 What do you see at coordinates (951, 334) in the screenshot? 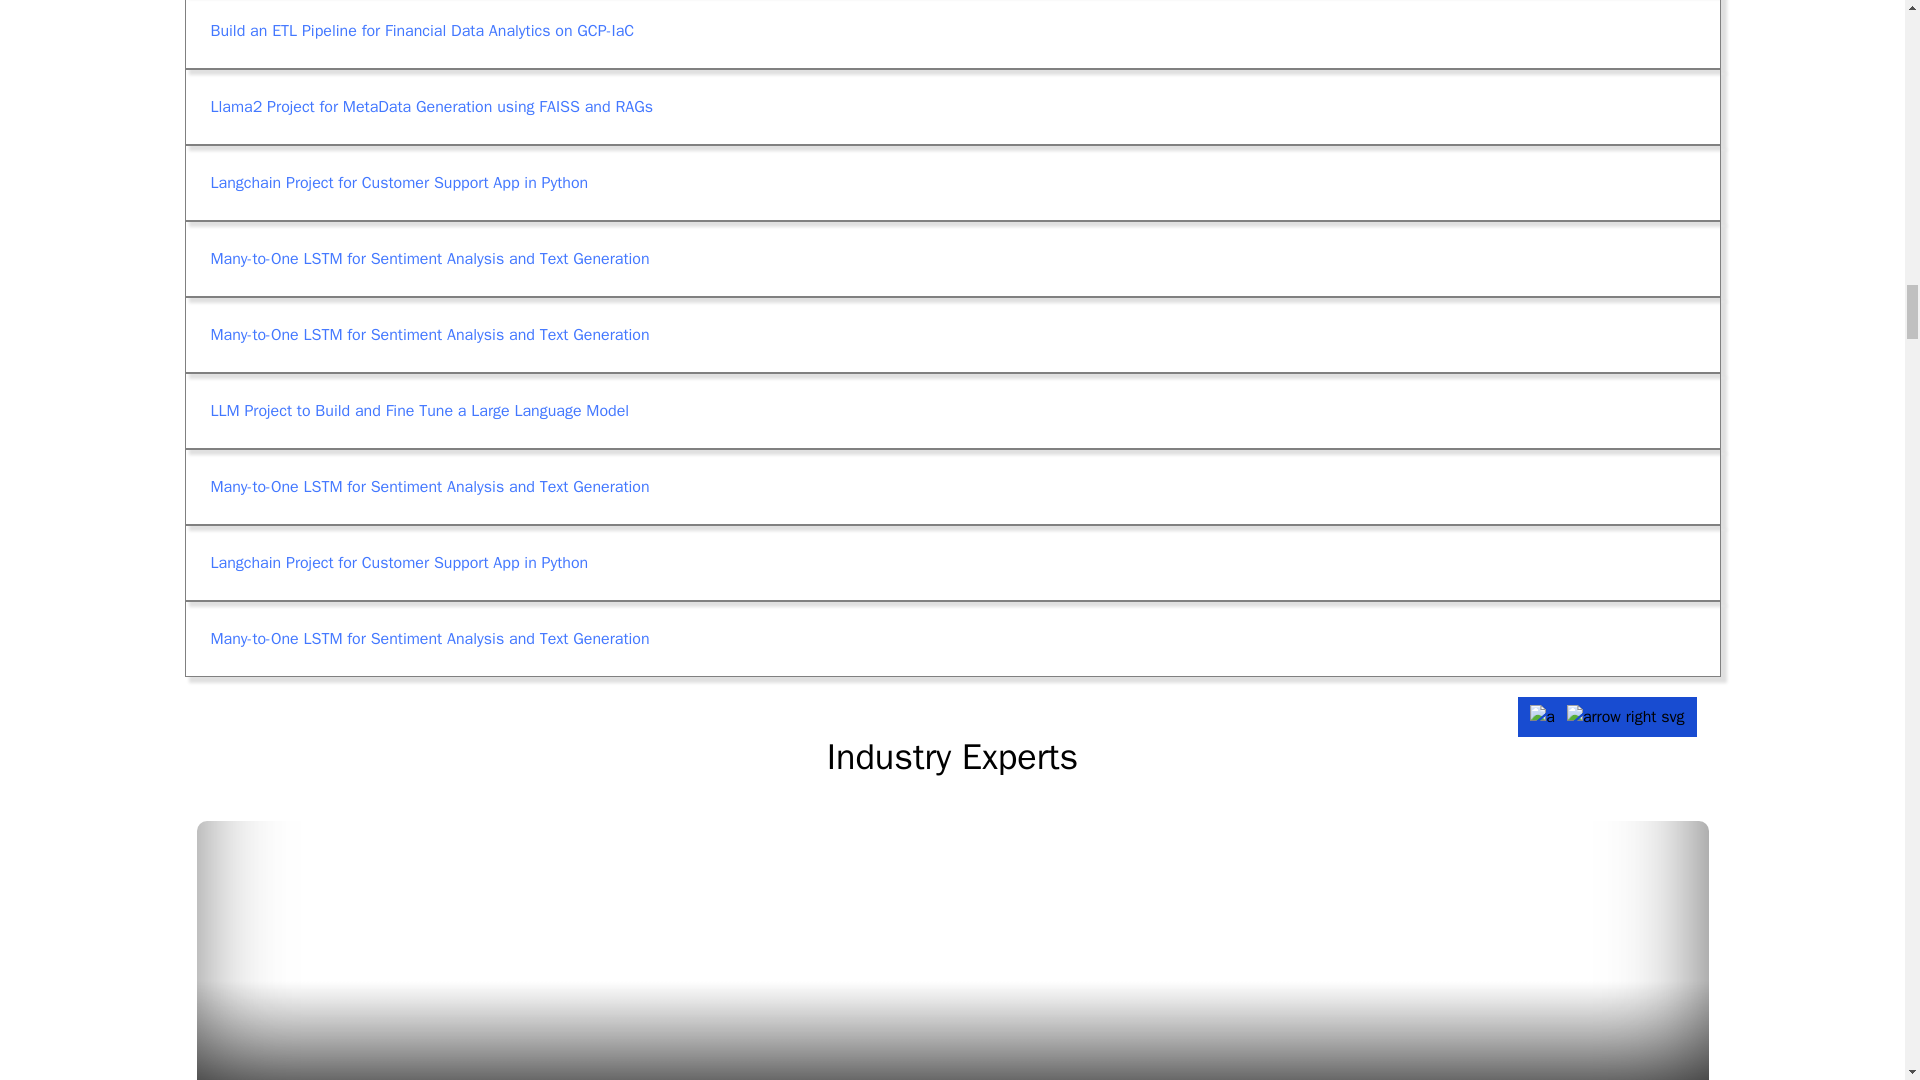
I see `Many-to-One LSTM for Sentiment Analysis and Text Generation` at bounding box center [951, 334].